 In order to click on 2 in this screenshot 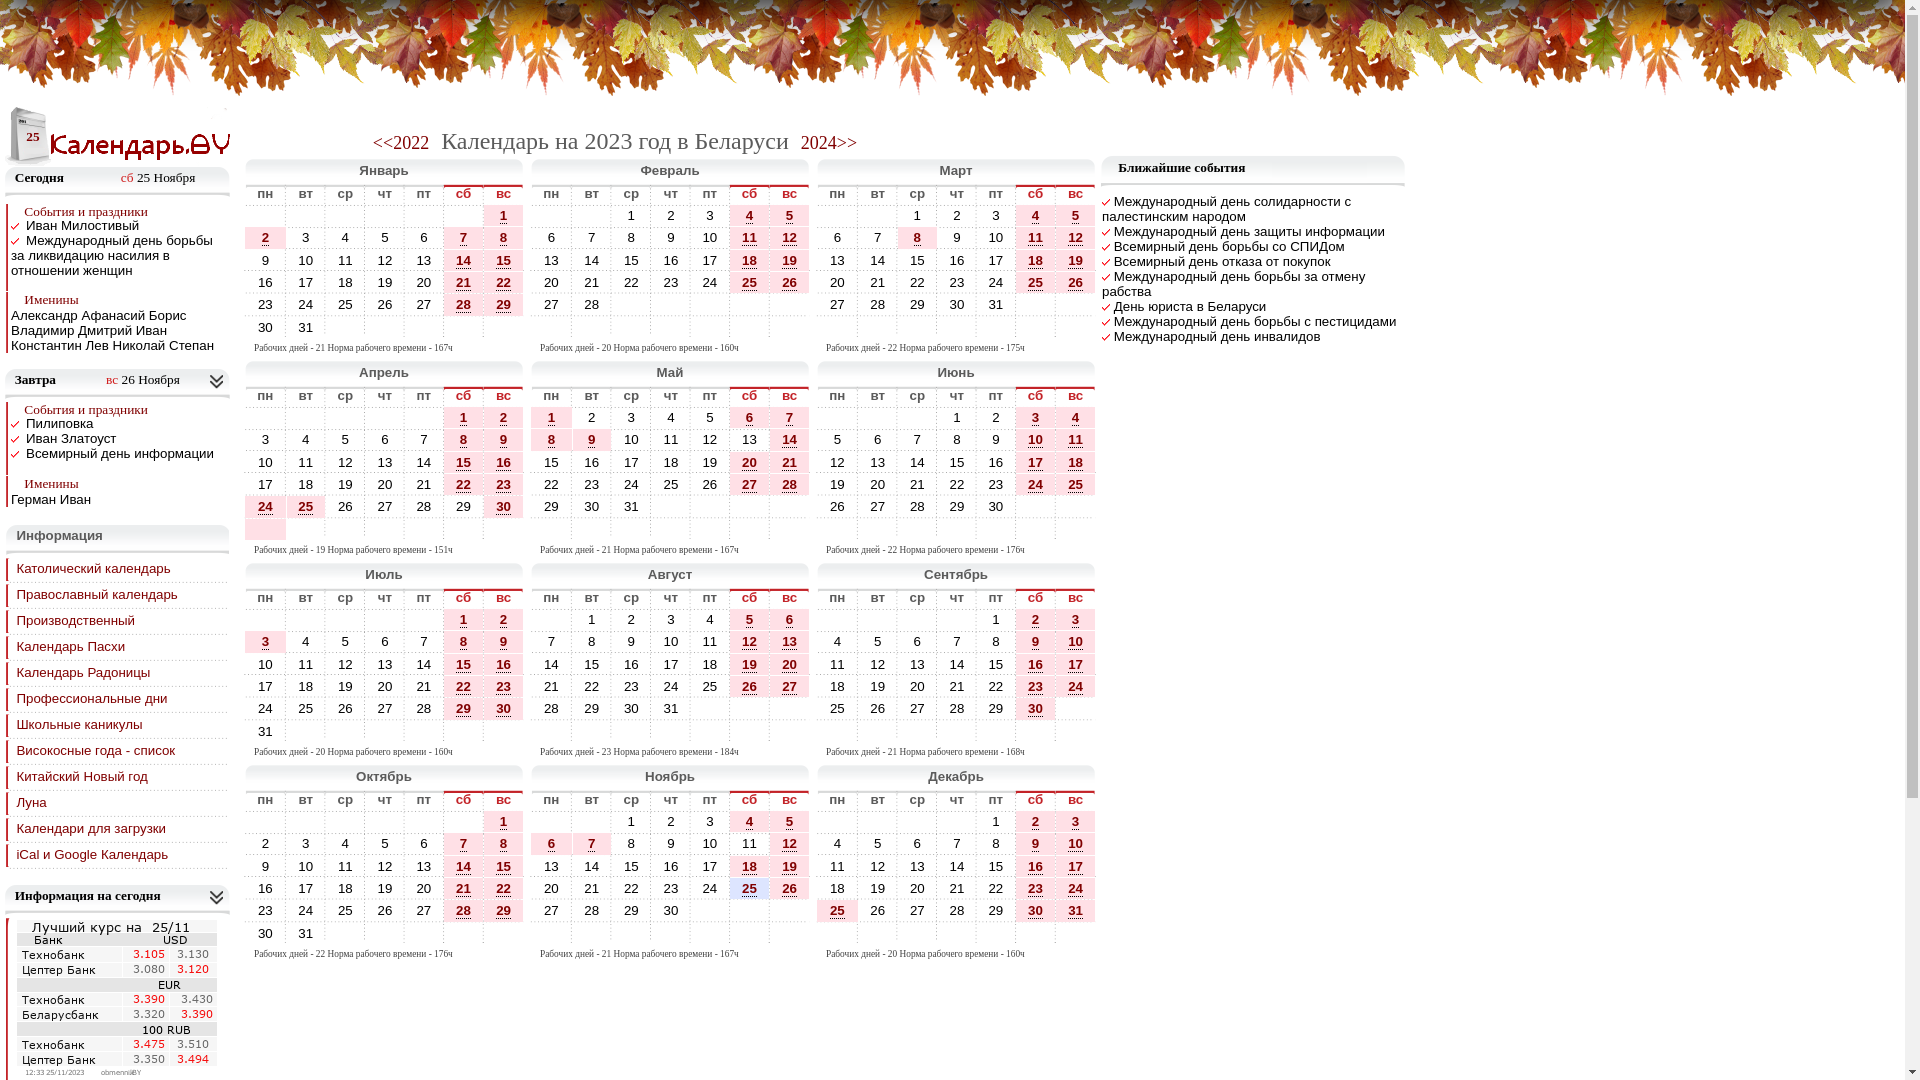, I will do `click(670, 216)`.